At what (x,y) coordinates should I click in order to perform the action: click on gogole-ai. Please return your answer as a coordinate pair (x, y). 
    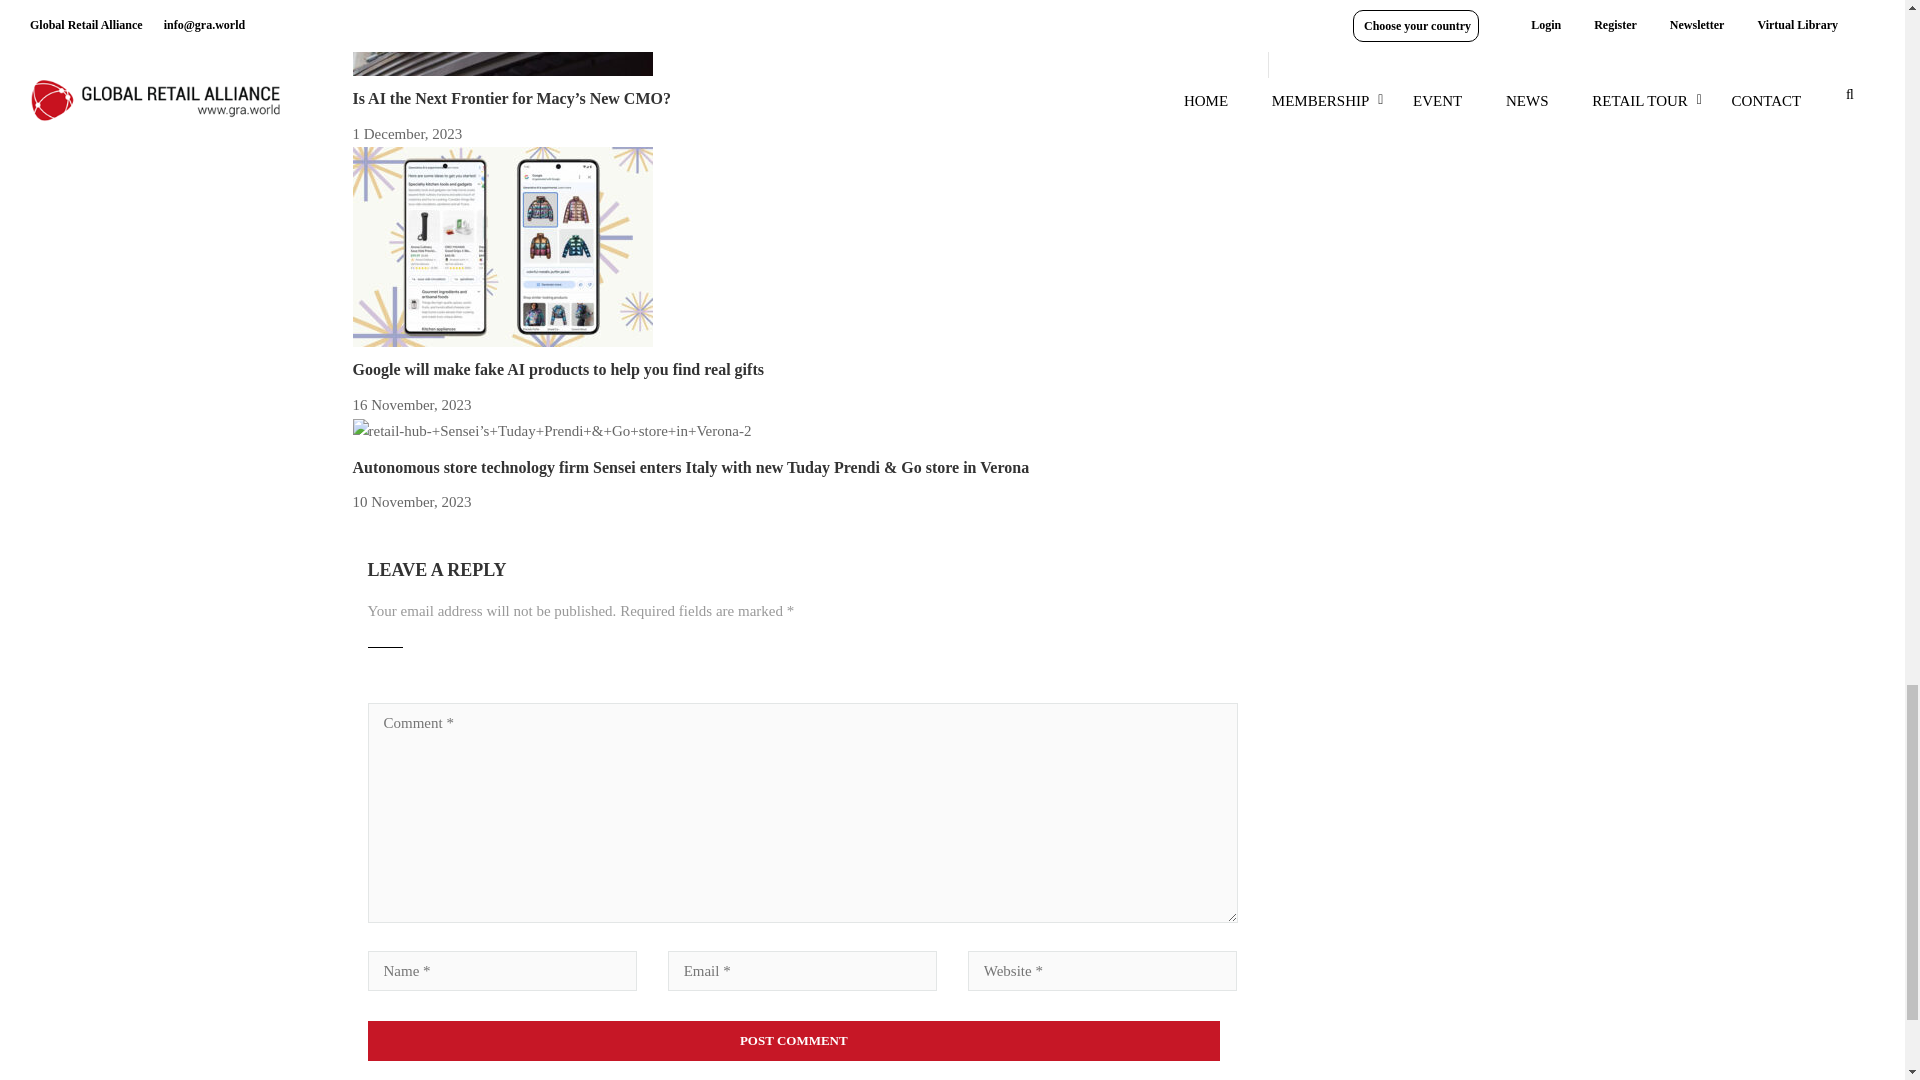
    Looking at the image, I should click on (502, 246).